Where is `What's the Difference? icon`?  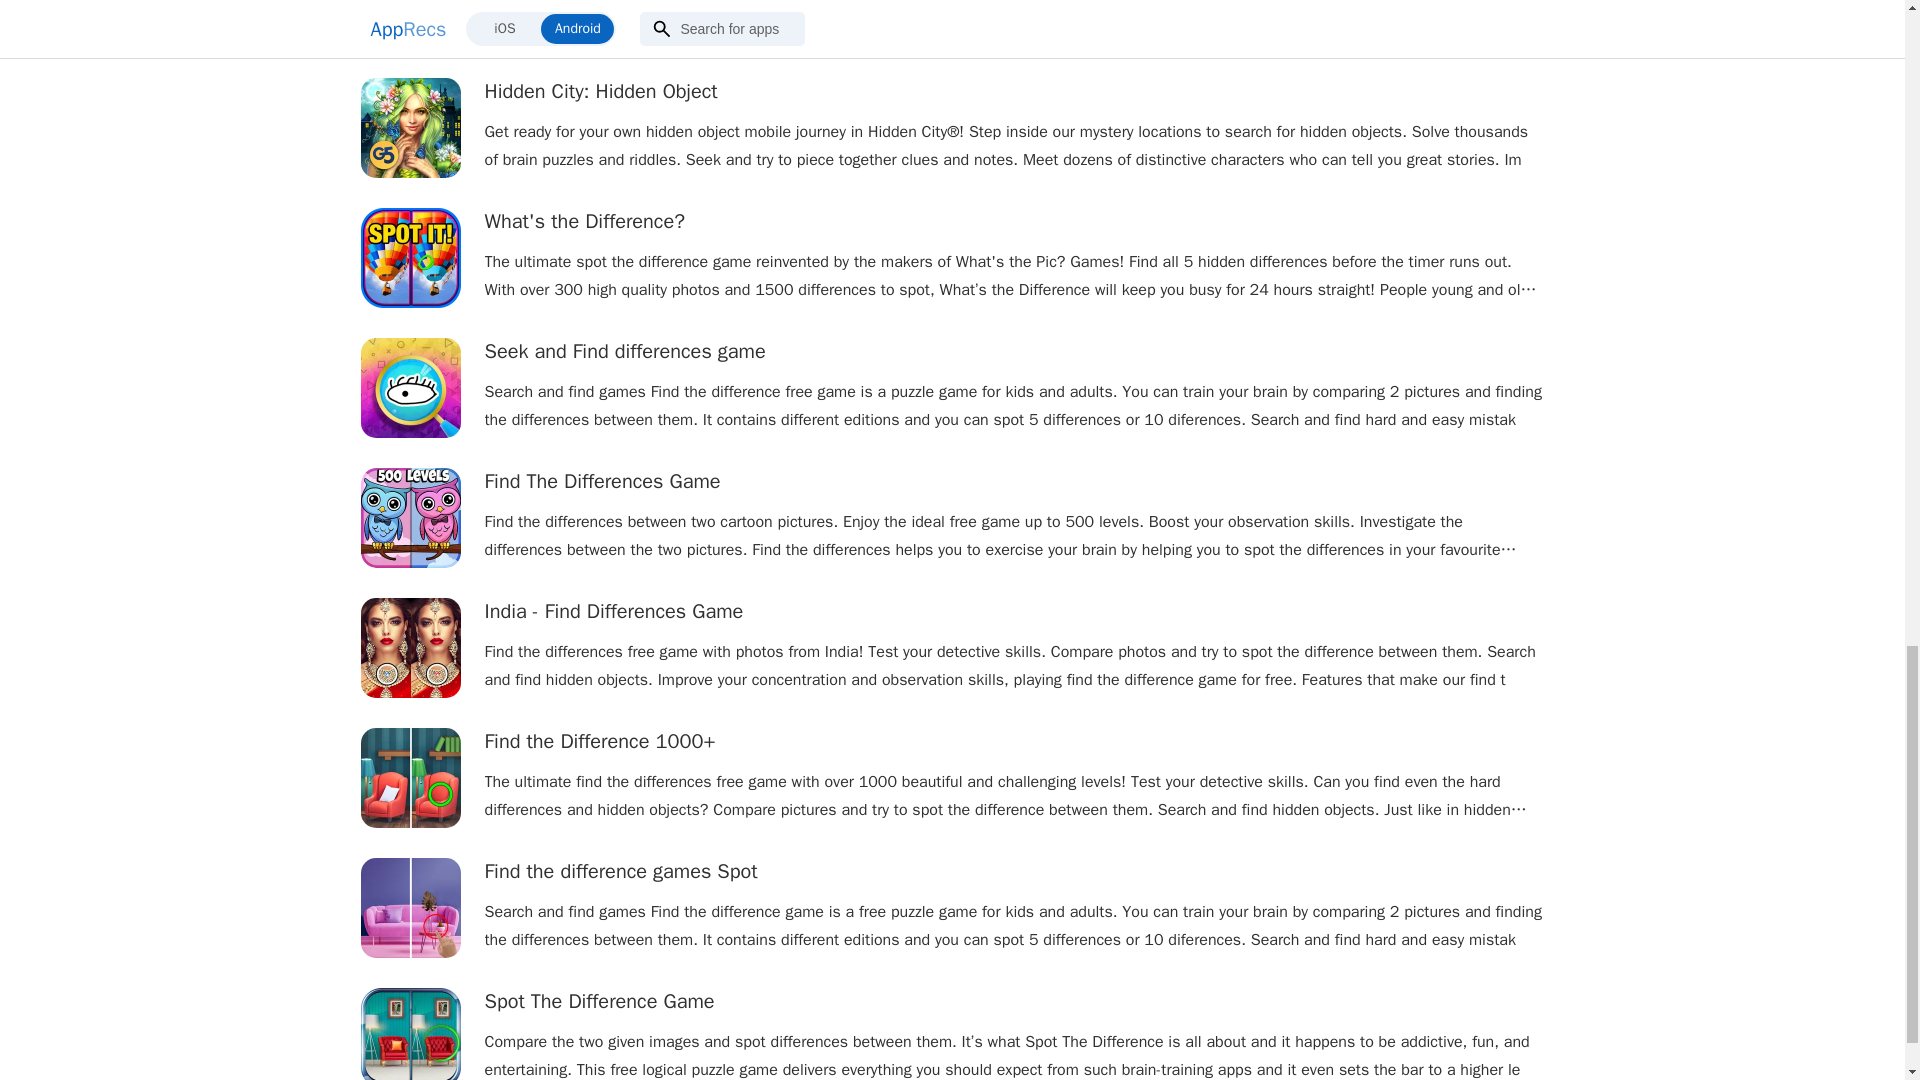
What's the Difference? icon is located at coordinates (410, 258).